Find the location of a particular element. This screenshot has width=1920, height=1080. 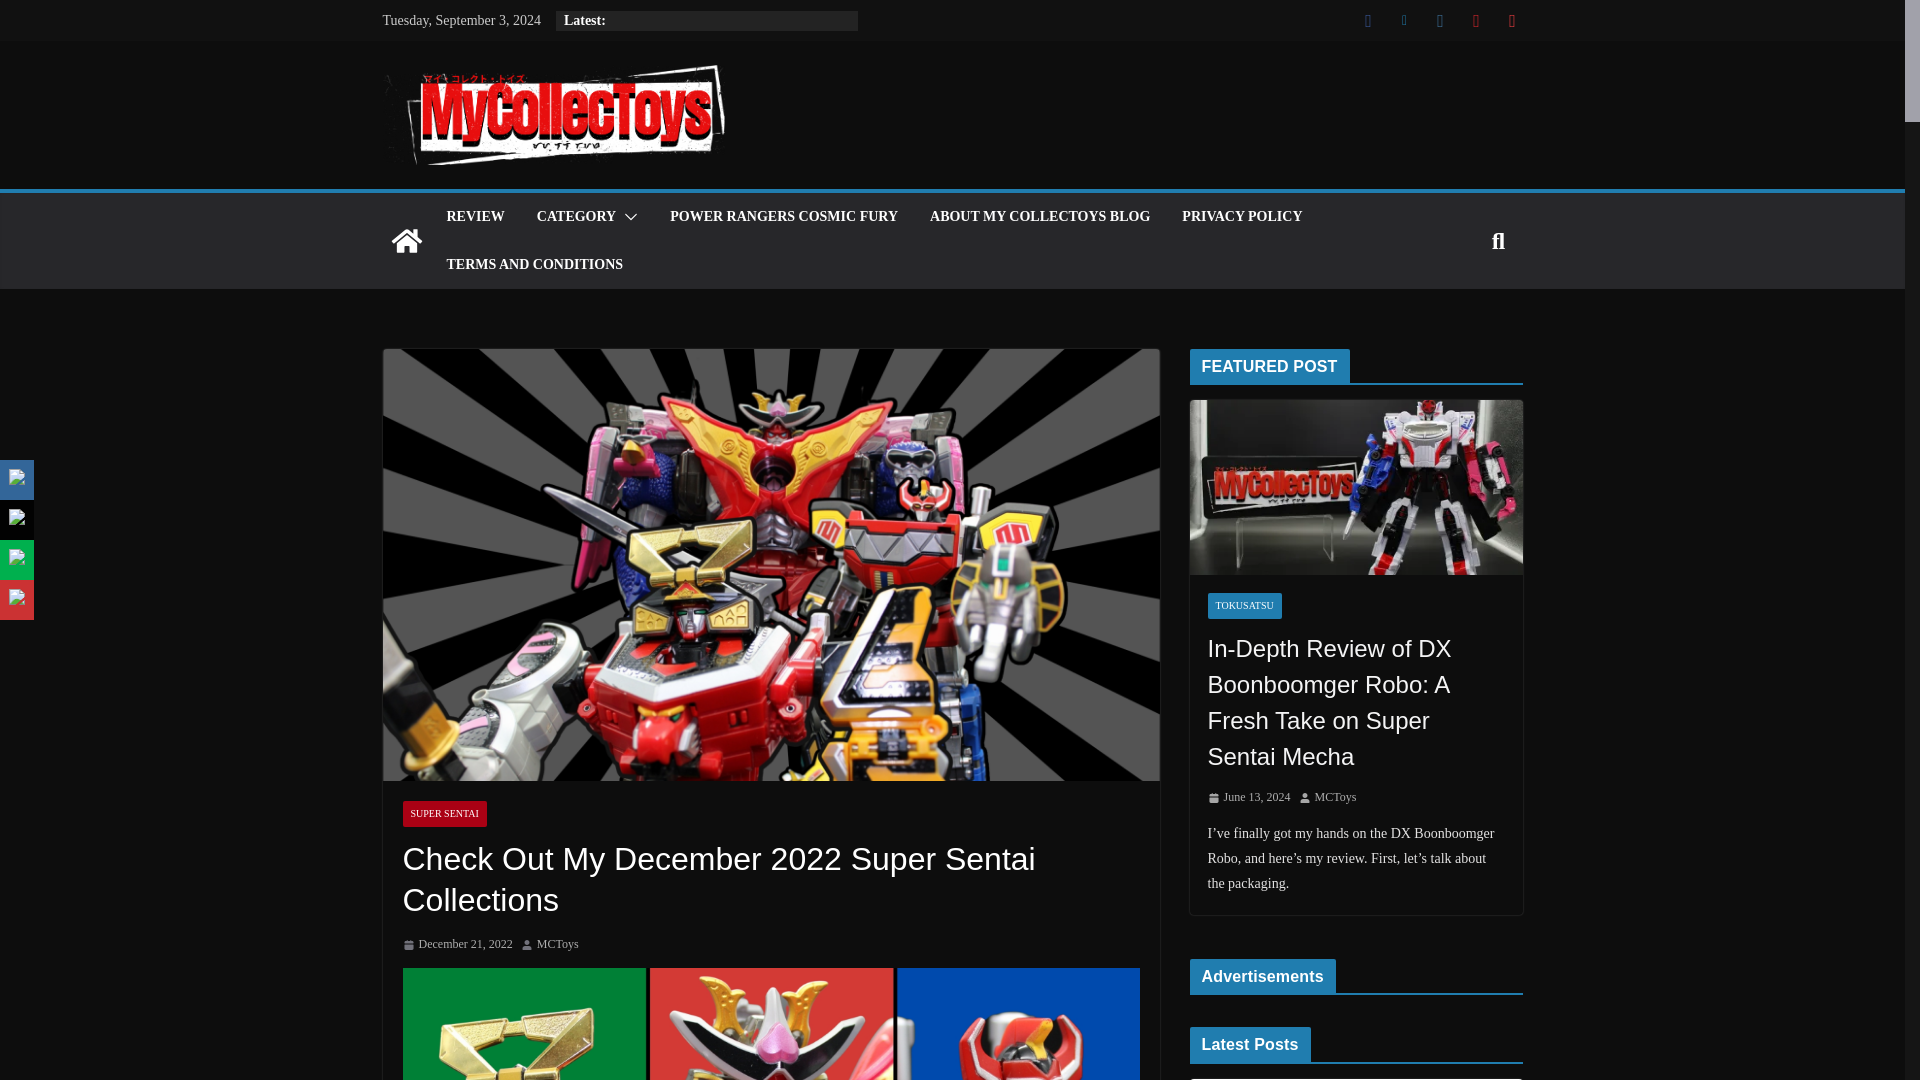

POWER RANGERS COSMIC FURY is located at coordinates (784, 217).